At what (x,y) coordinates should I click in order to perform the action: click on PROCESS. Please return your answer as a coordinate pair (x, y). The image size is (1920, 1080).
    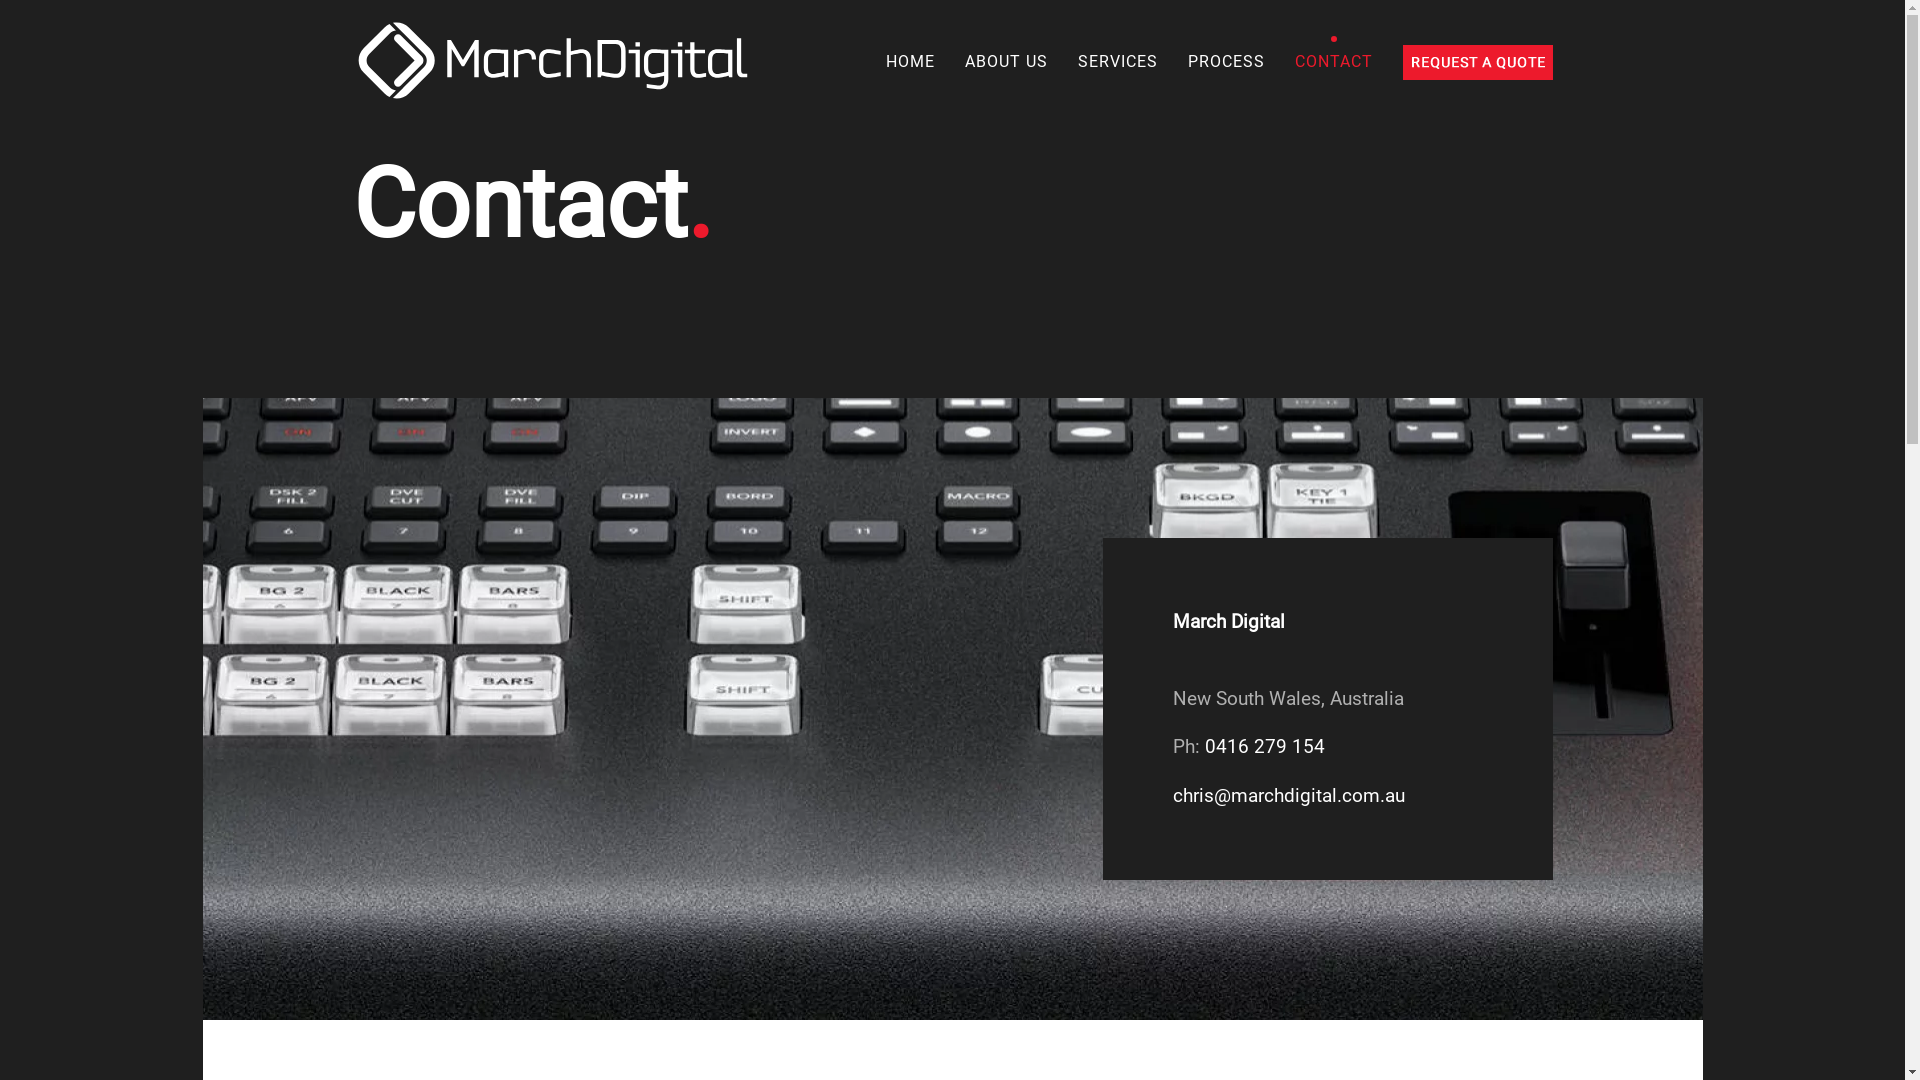
    Looking at the image, I should click on (1226, 62).